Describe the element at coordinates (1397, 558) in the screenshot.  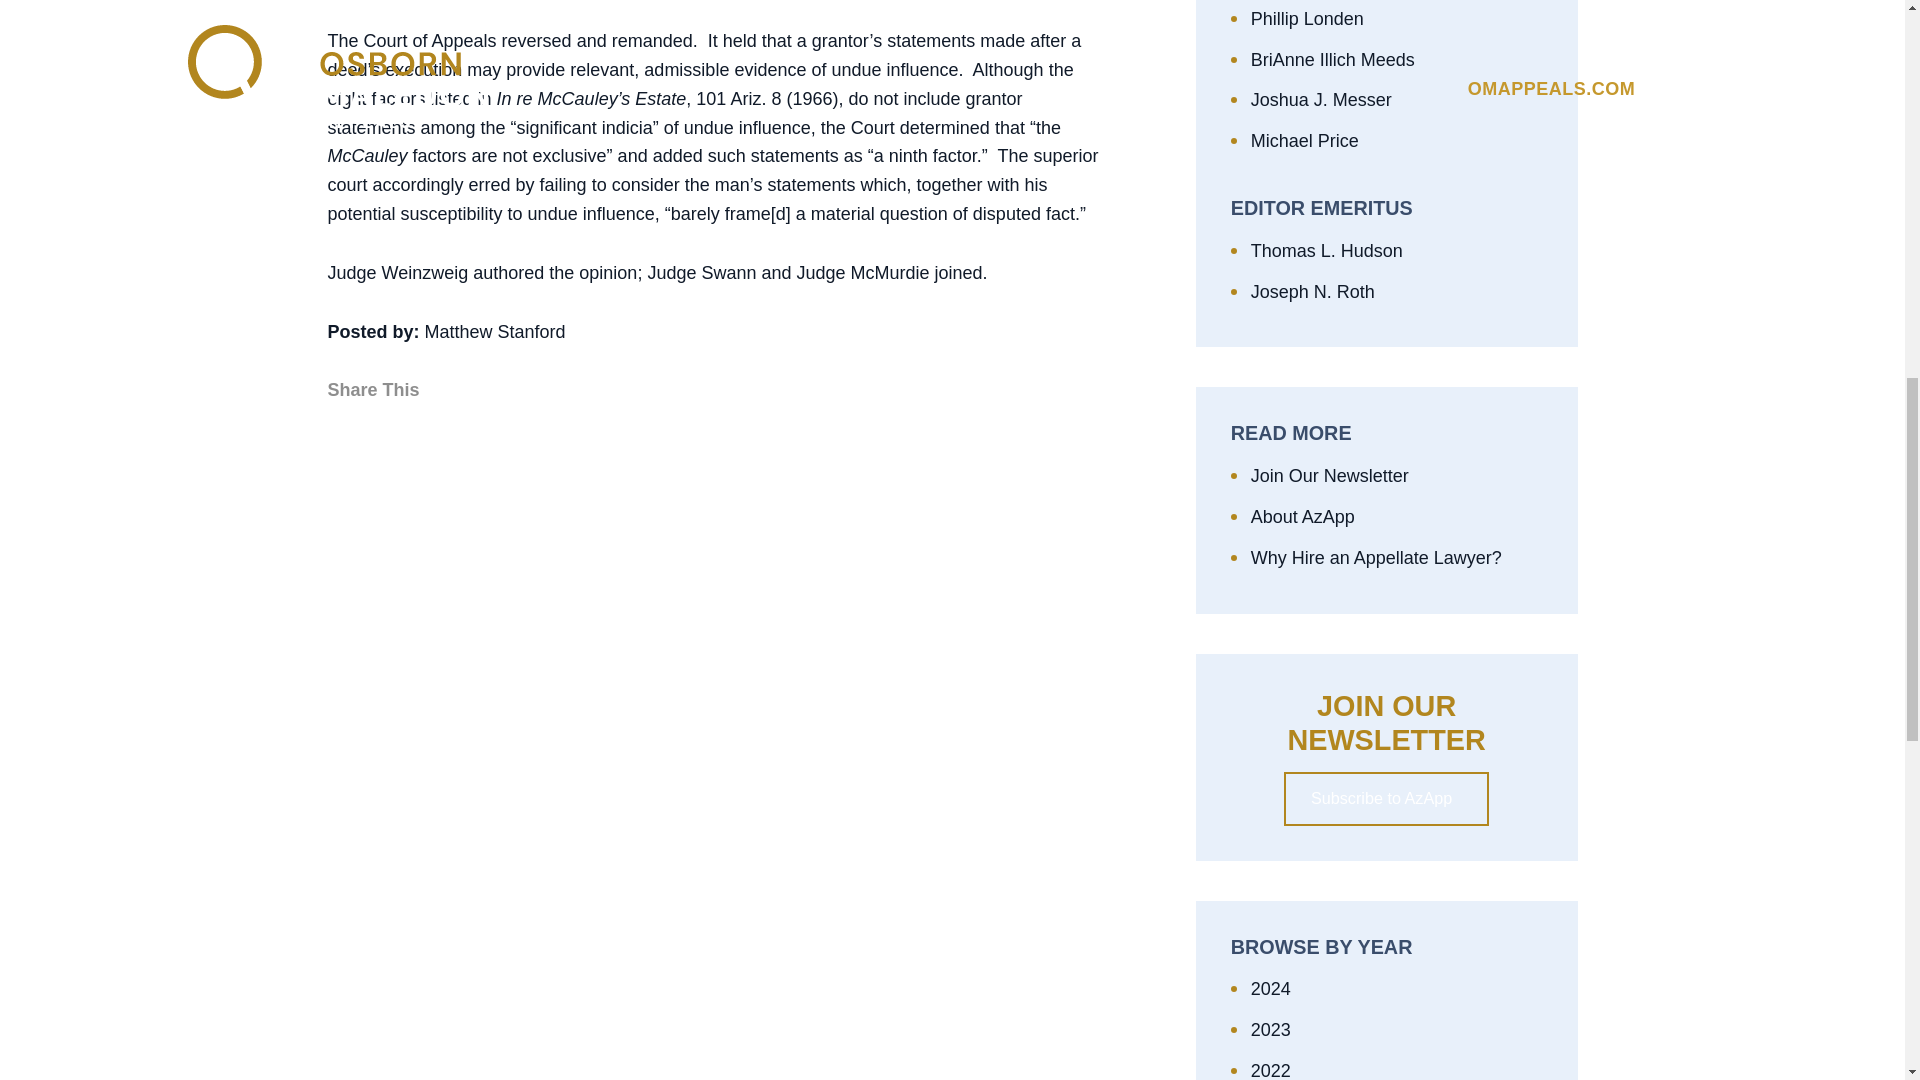
I see `Why Hire an Appellate Lawyer?` at that location.